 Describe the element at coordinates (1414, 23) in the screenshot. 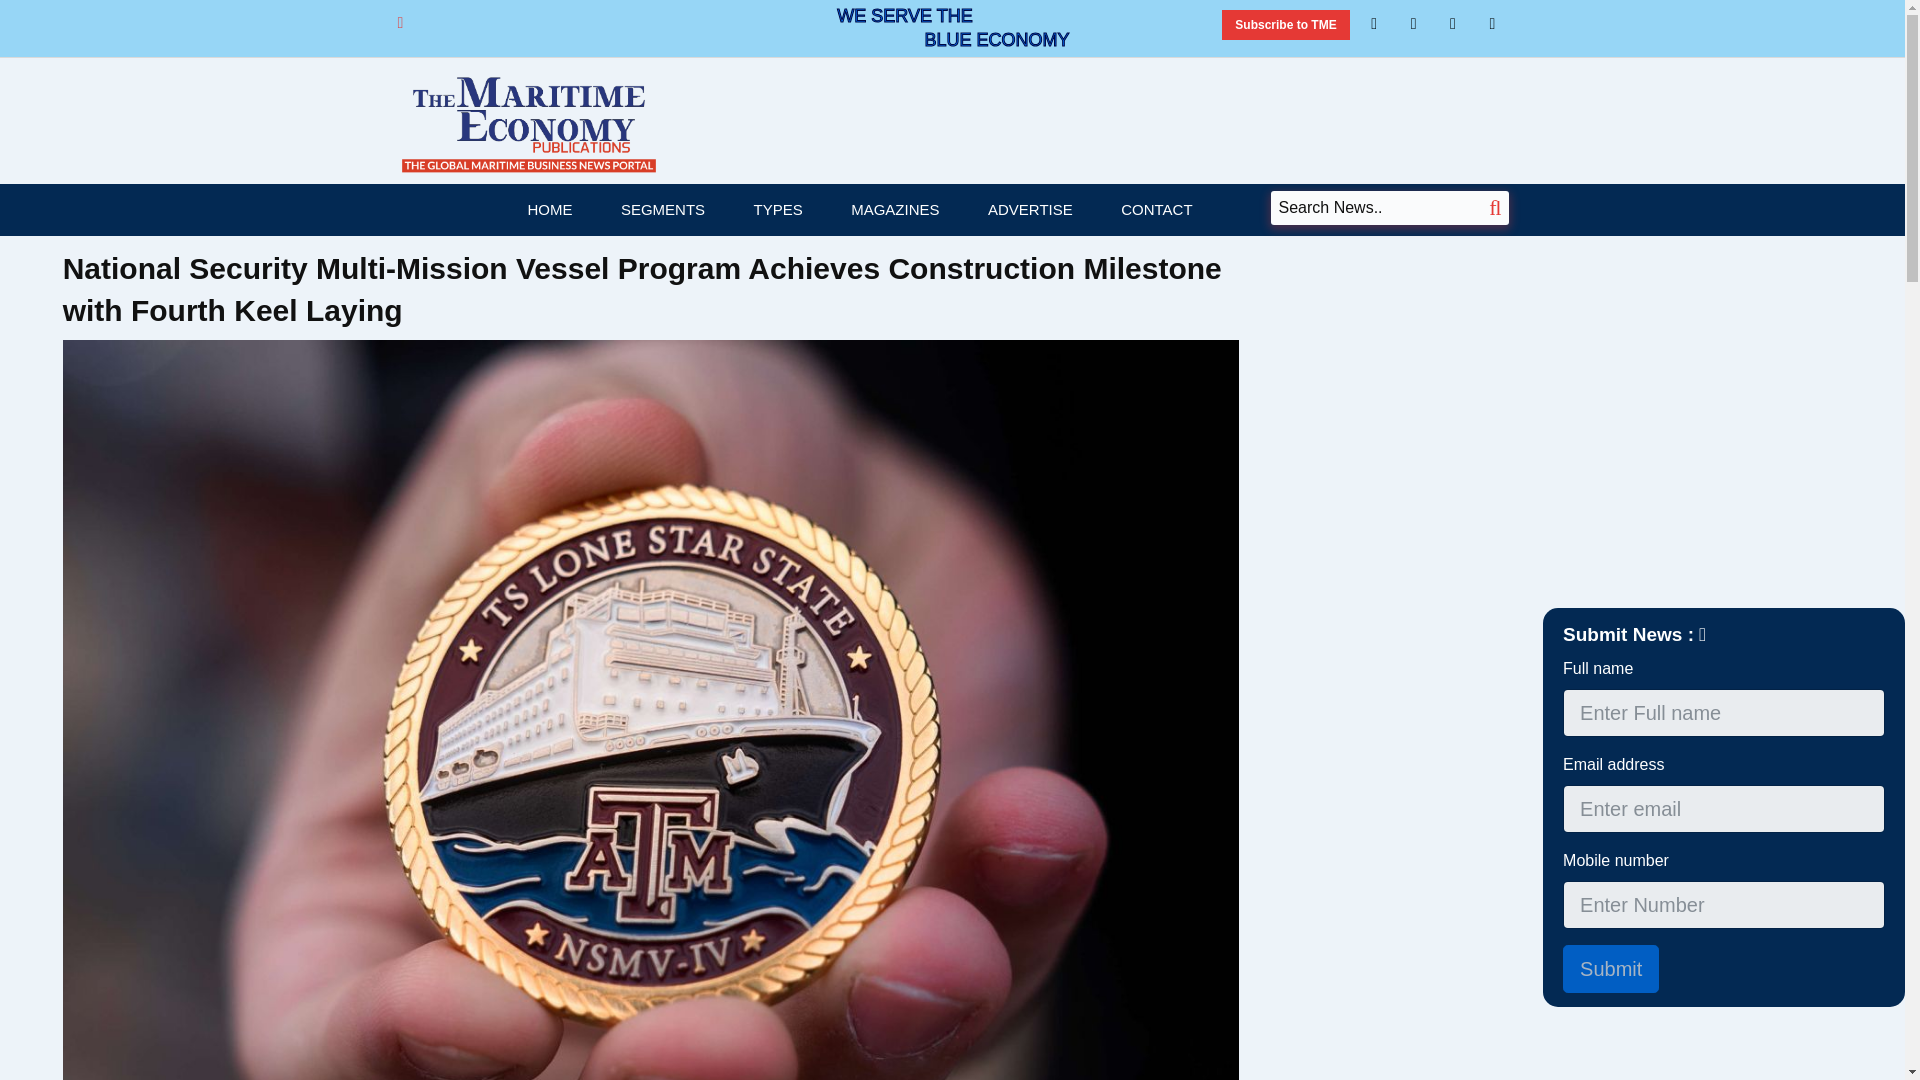

I see `facebook` at that location.